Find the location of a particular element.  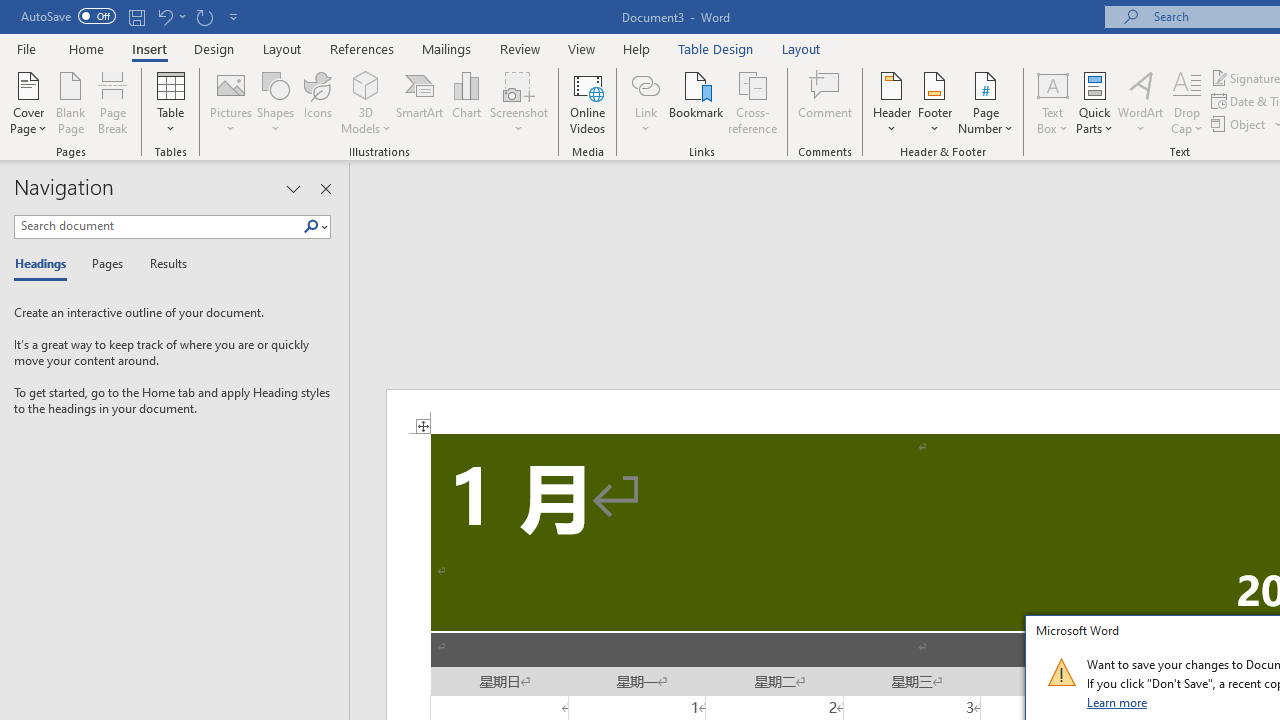

Pictures is located at coordinates (230, 102).